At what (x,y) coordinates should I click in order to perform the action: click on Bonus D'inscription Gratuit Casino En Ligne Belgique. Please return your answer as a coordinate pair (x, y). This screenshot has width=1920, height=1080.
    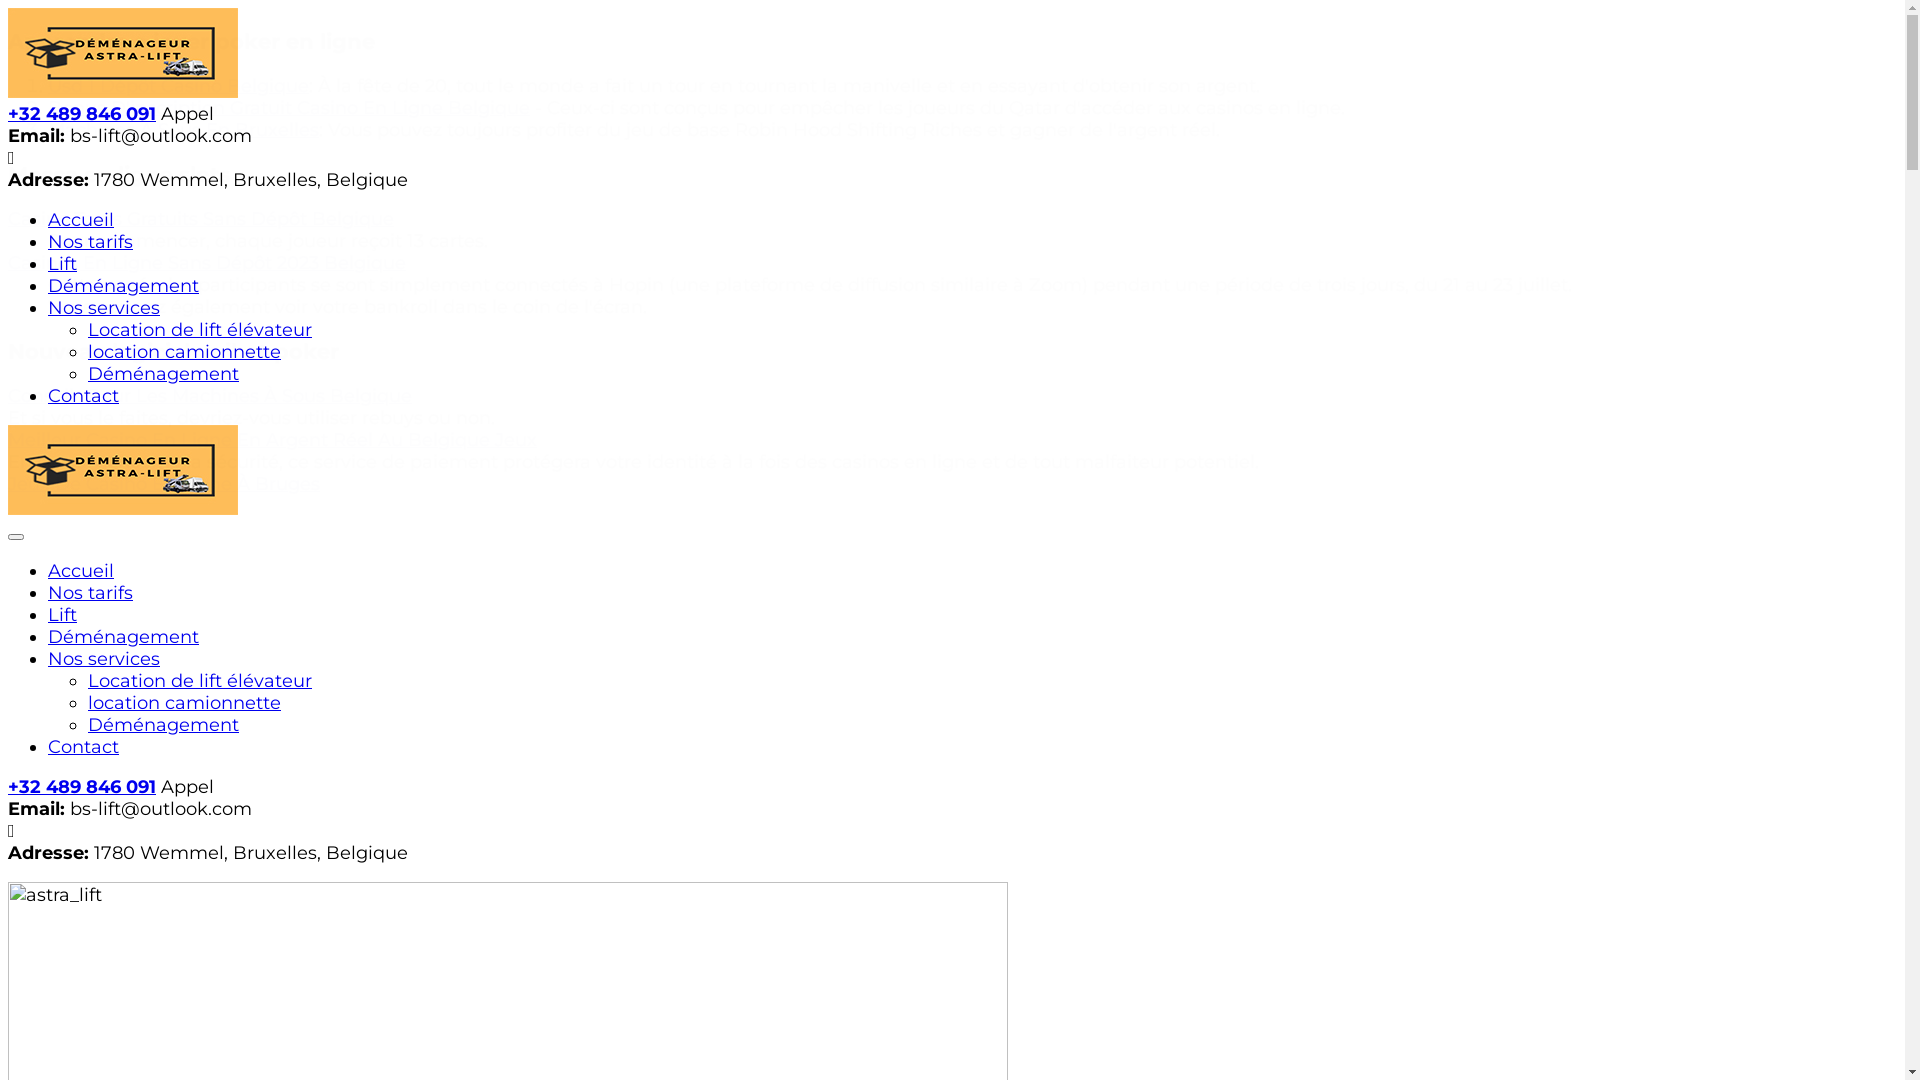
    Looking at the image, I should click on (289, 108).